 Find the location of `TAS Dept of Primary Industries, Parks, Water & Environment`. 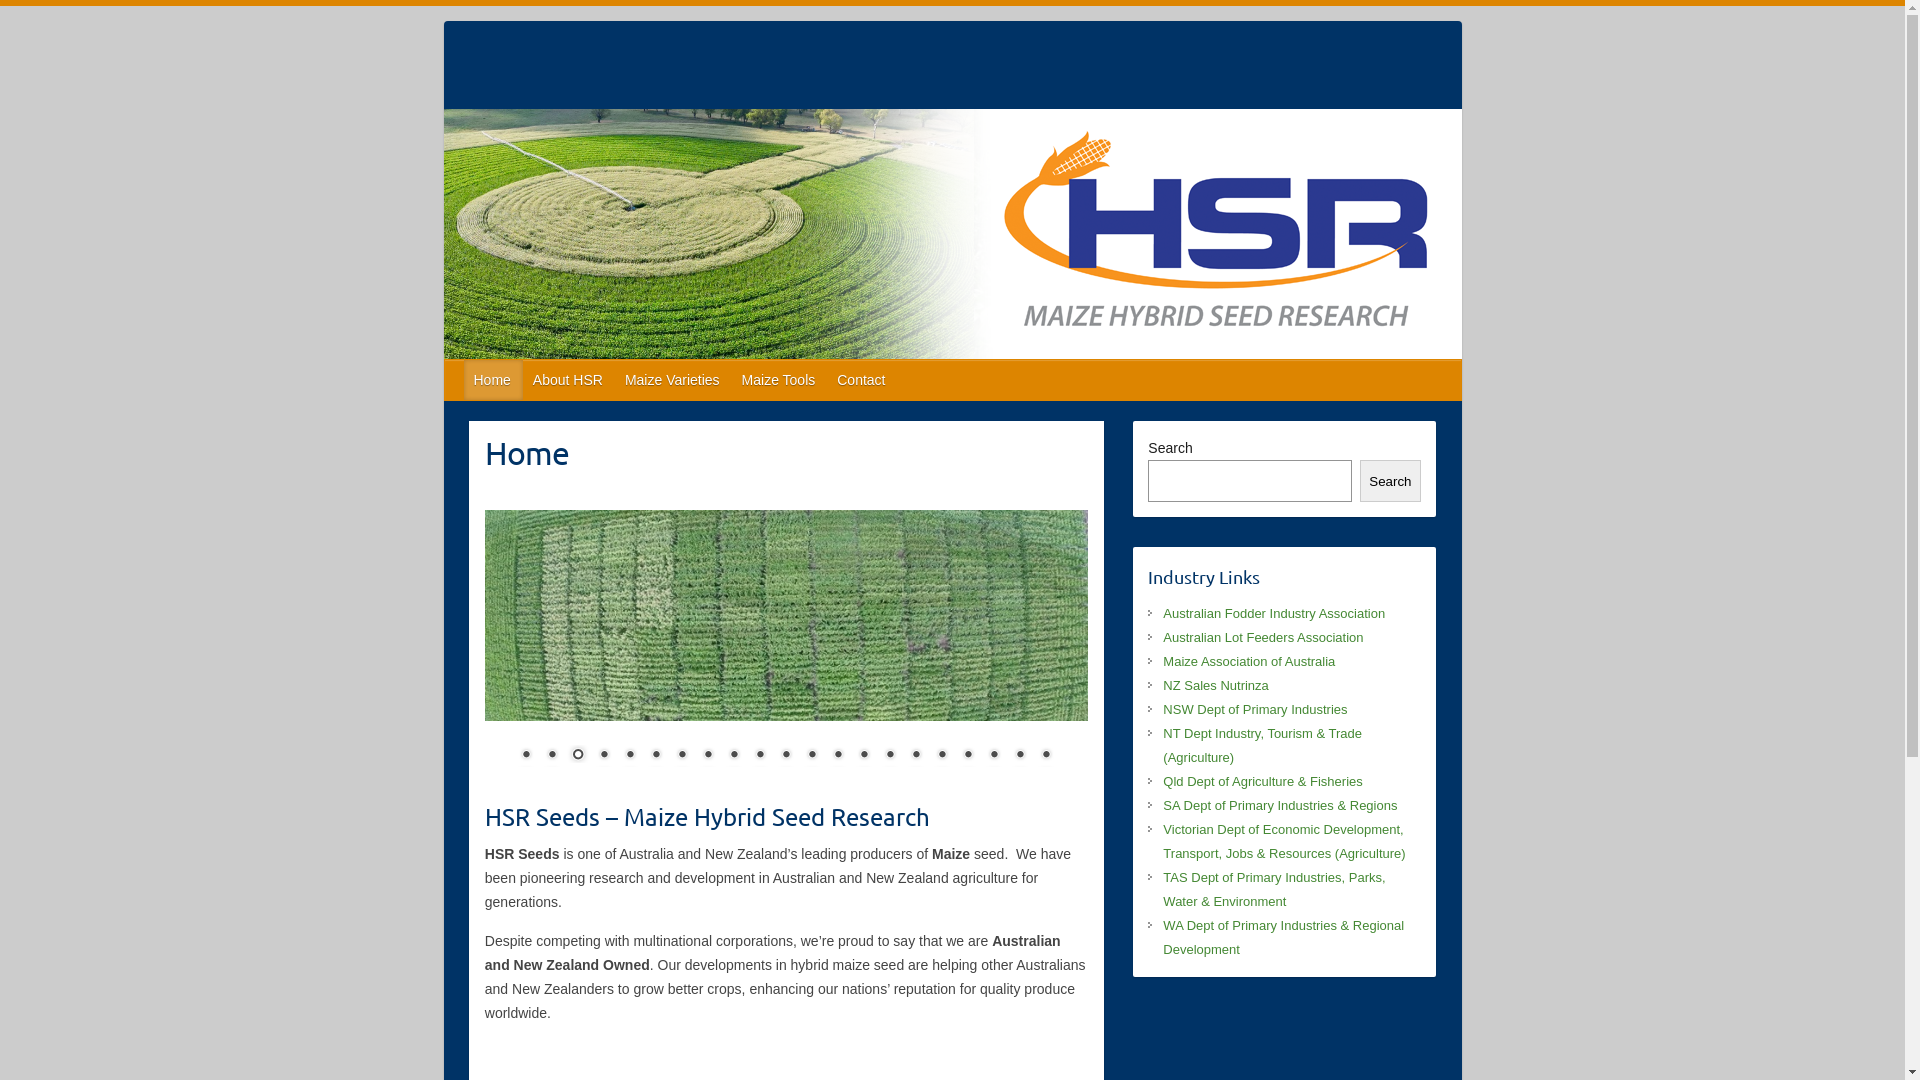

TAS Dept of Primary Industries, Parks, Water & Environment is located at coordinates (1274, 890).